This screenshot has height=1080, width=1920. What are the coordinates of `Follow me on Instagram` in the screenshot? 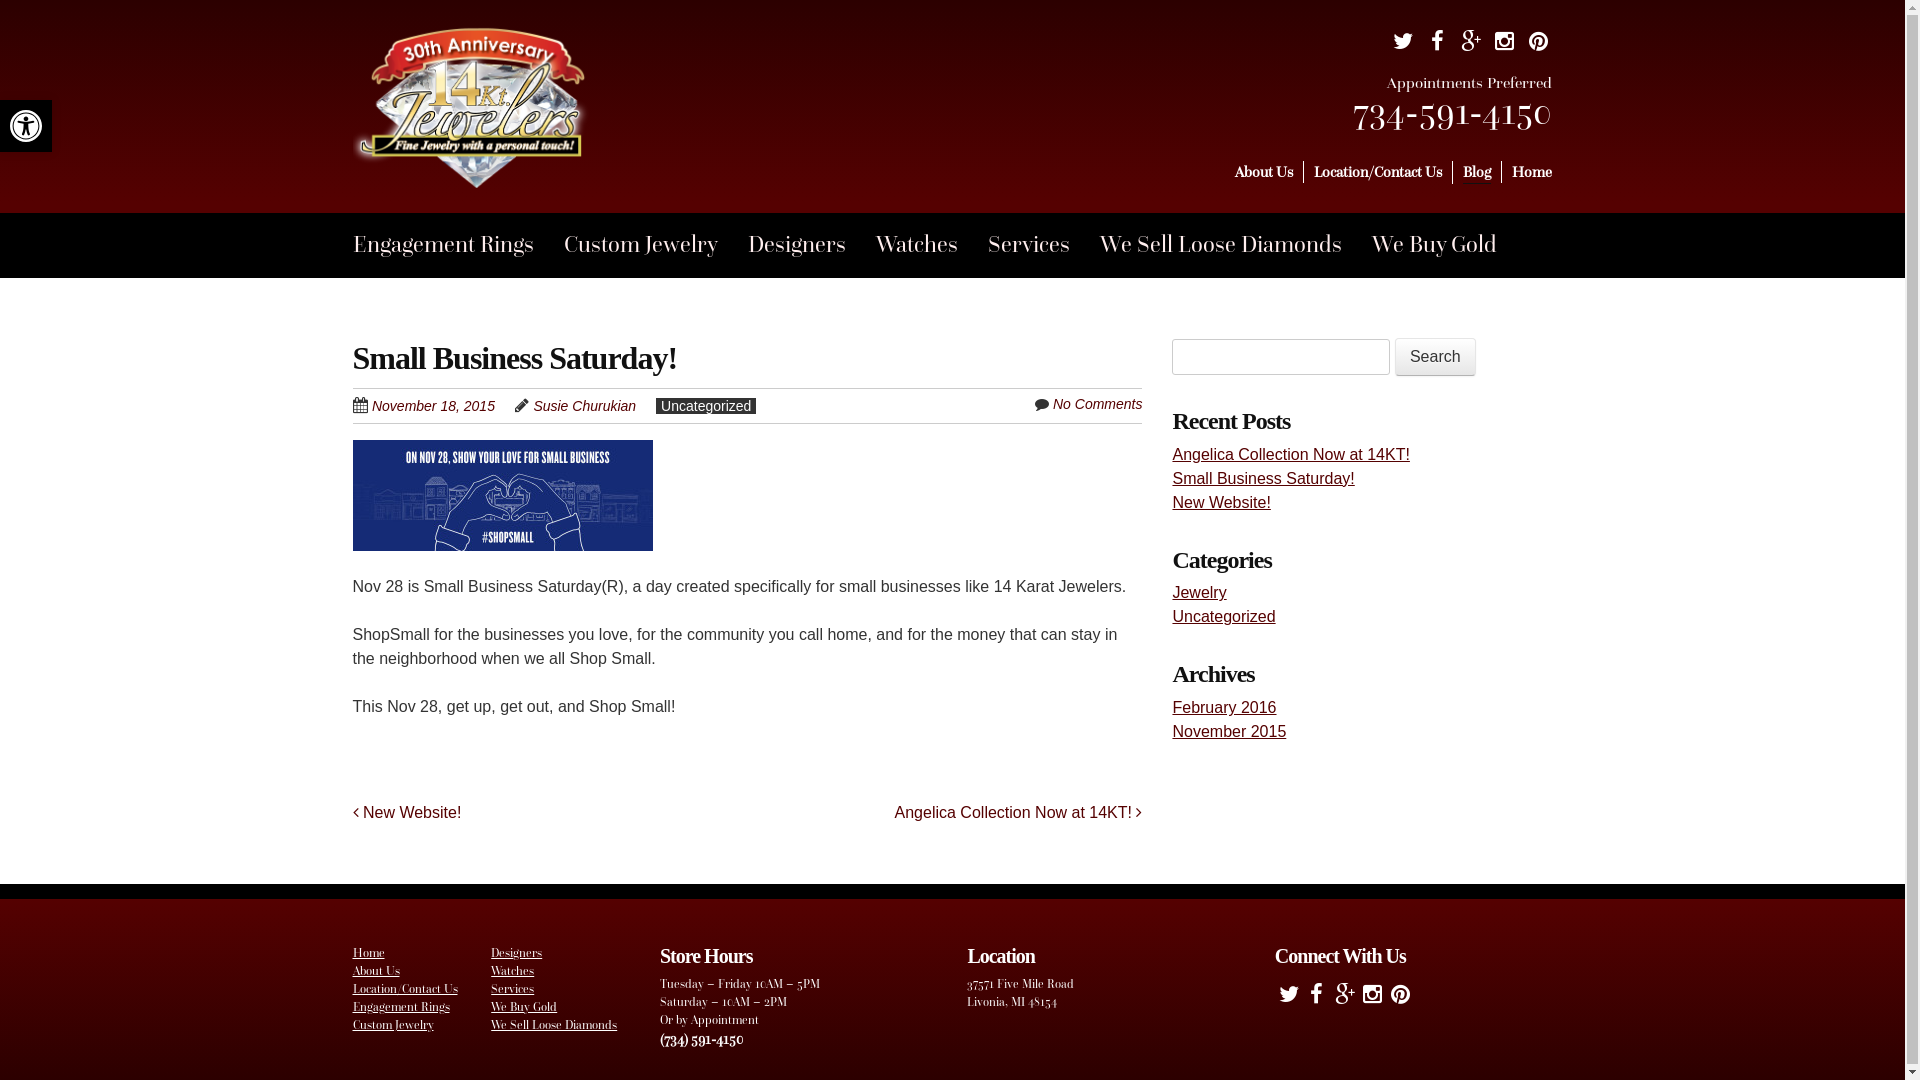 It's located at (1505, 45).